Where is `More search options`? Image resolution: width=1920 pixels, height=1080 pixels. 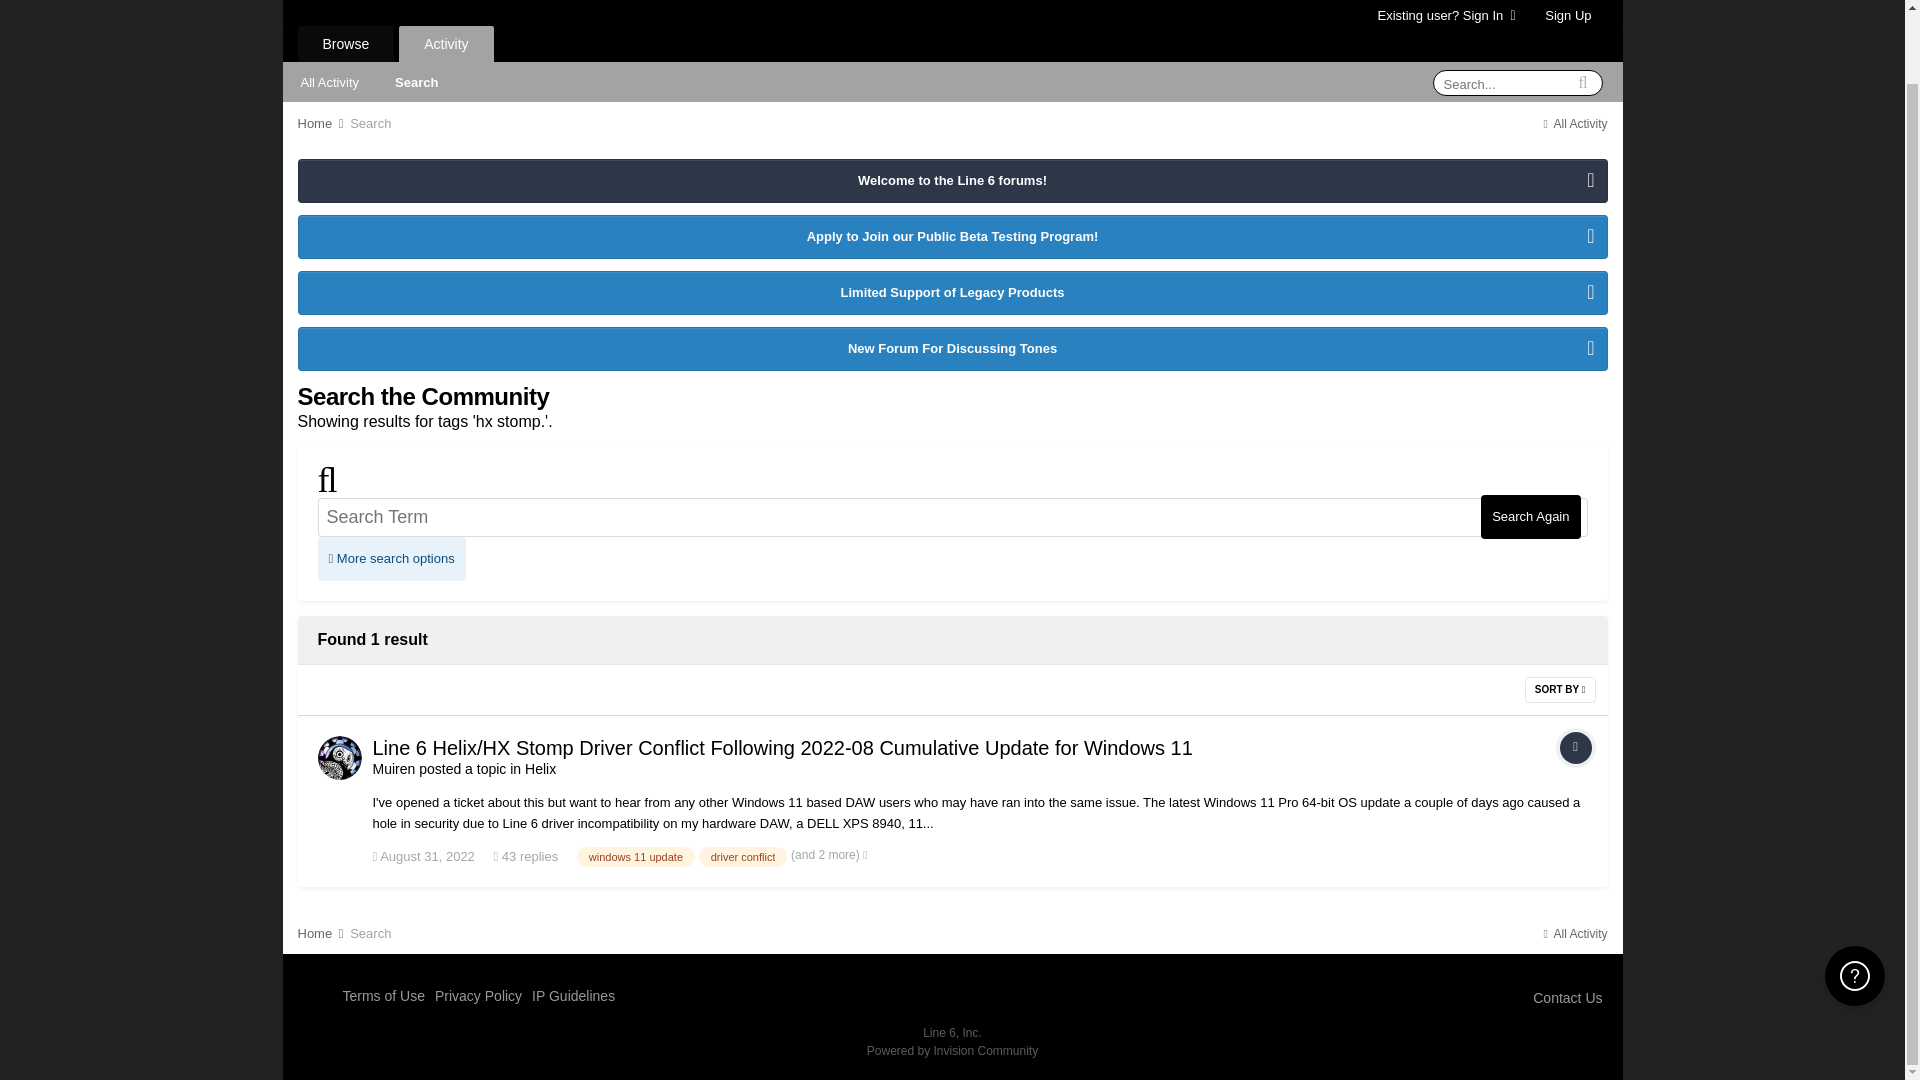
More search options is located at coordinates (392, 558).